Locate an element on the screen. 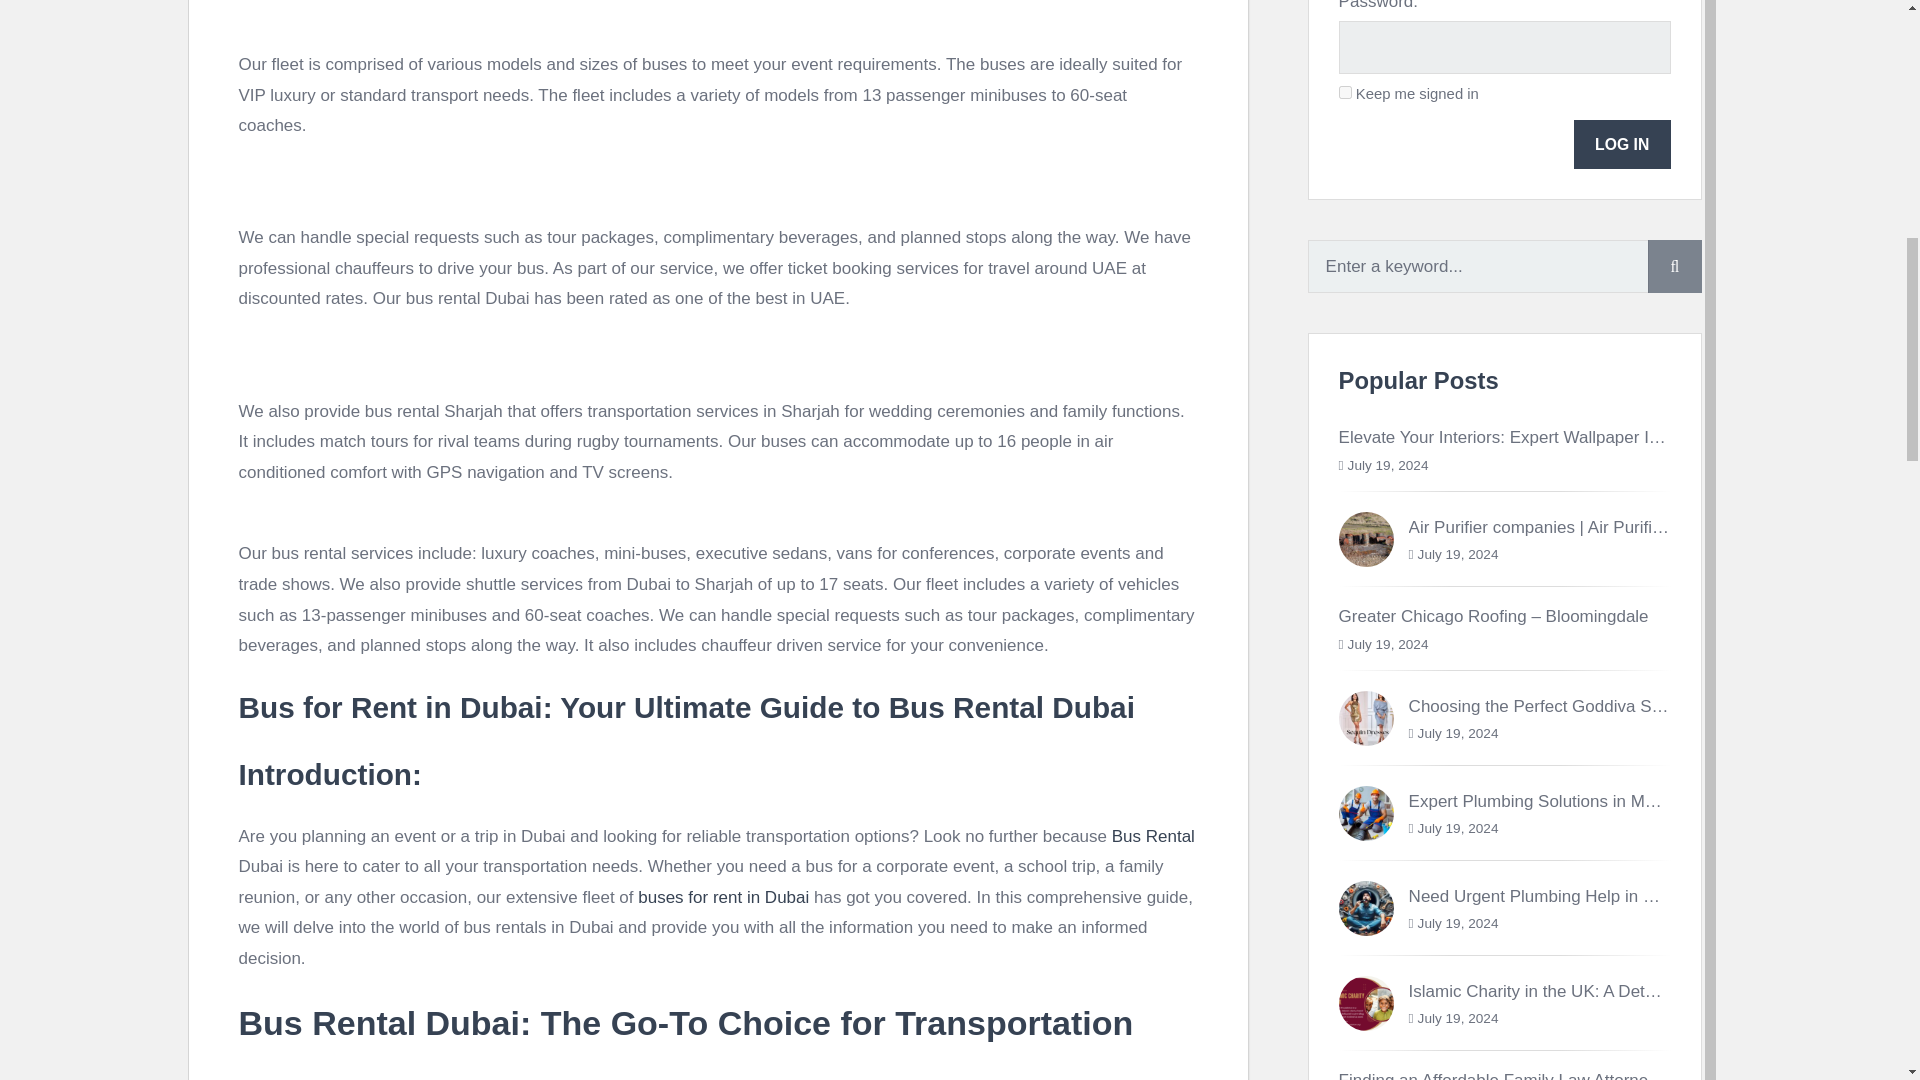 The height and width of the screenshot is (1080, 1920). July 19, 2024 is located at coordinates (1388, 465).